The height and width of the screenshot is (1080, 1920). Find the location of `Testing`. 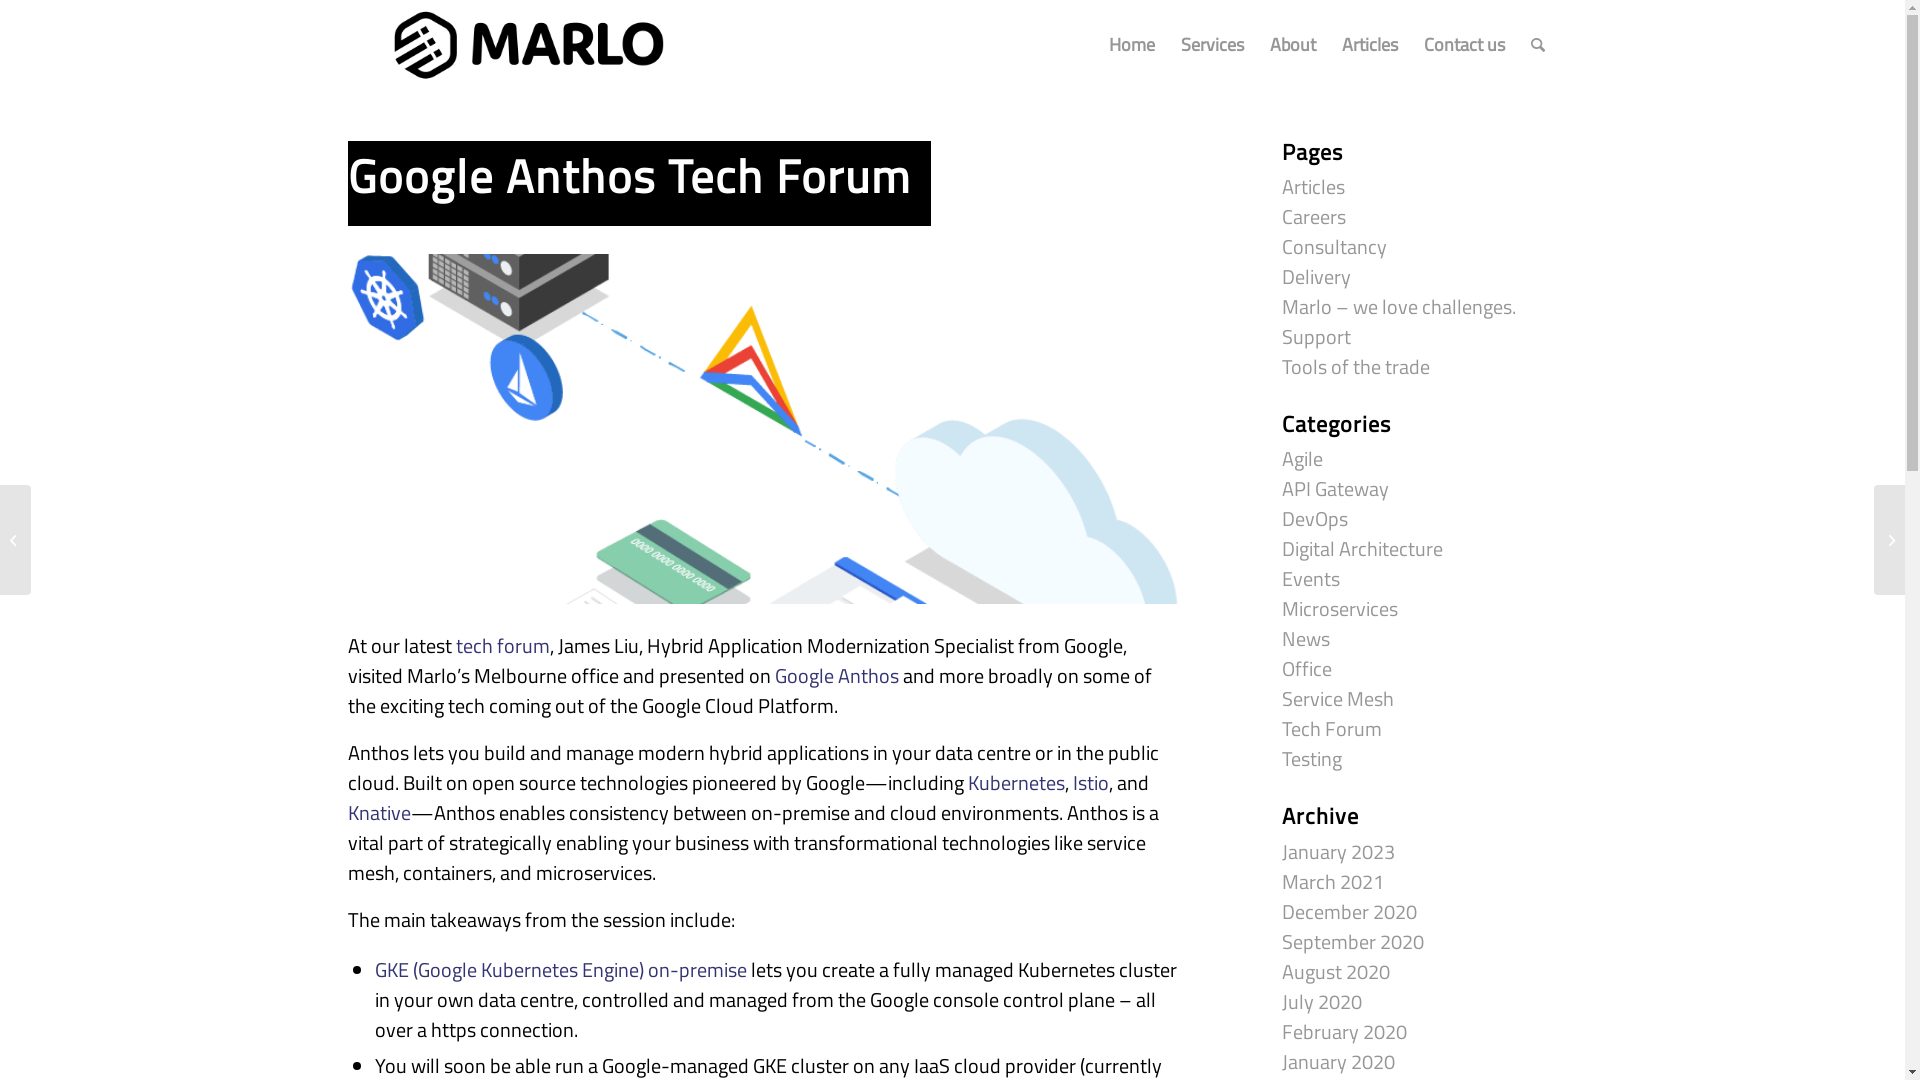

Testing is located at coordinates (1312, 758).